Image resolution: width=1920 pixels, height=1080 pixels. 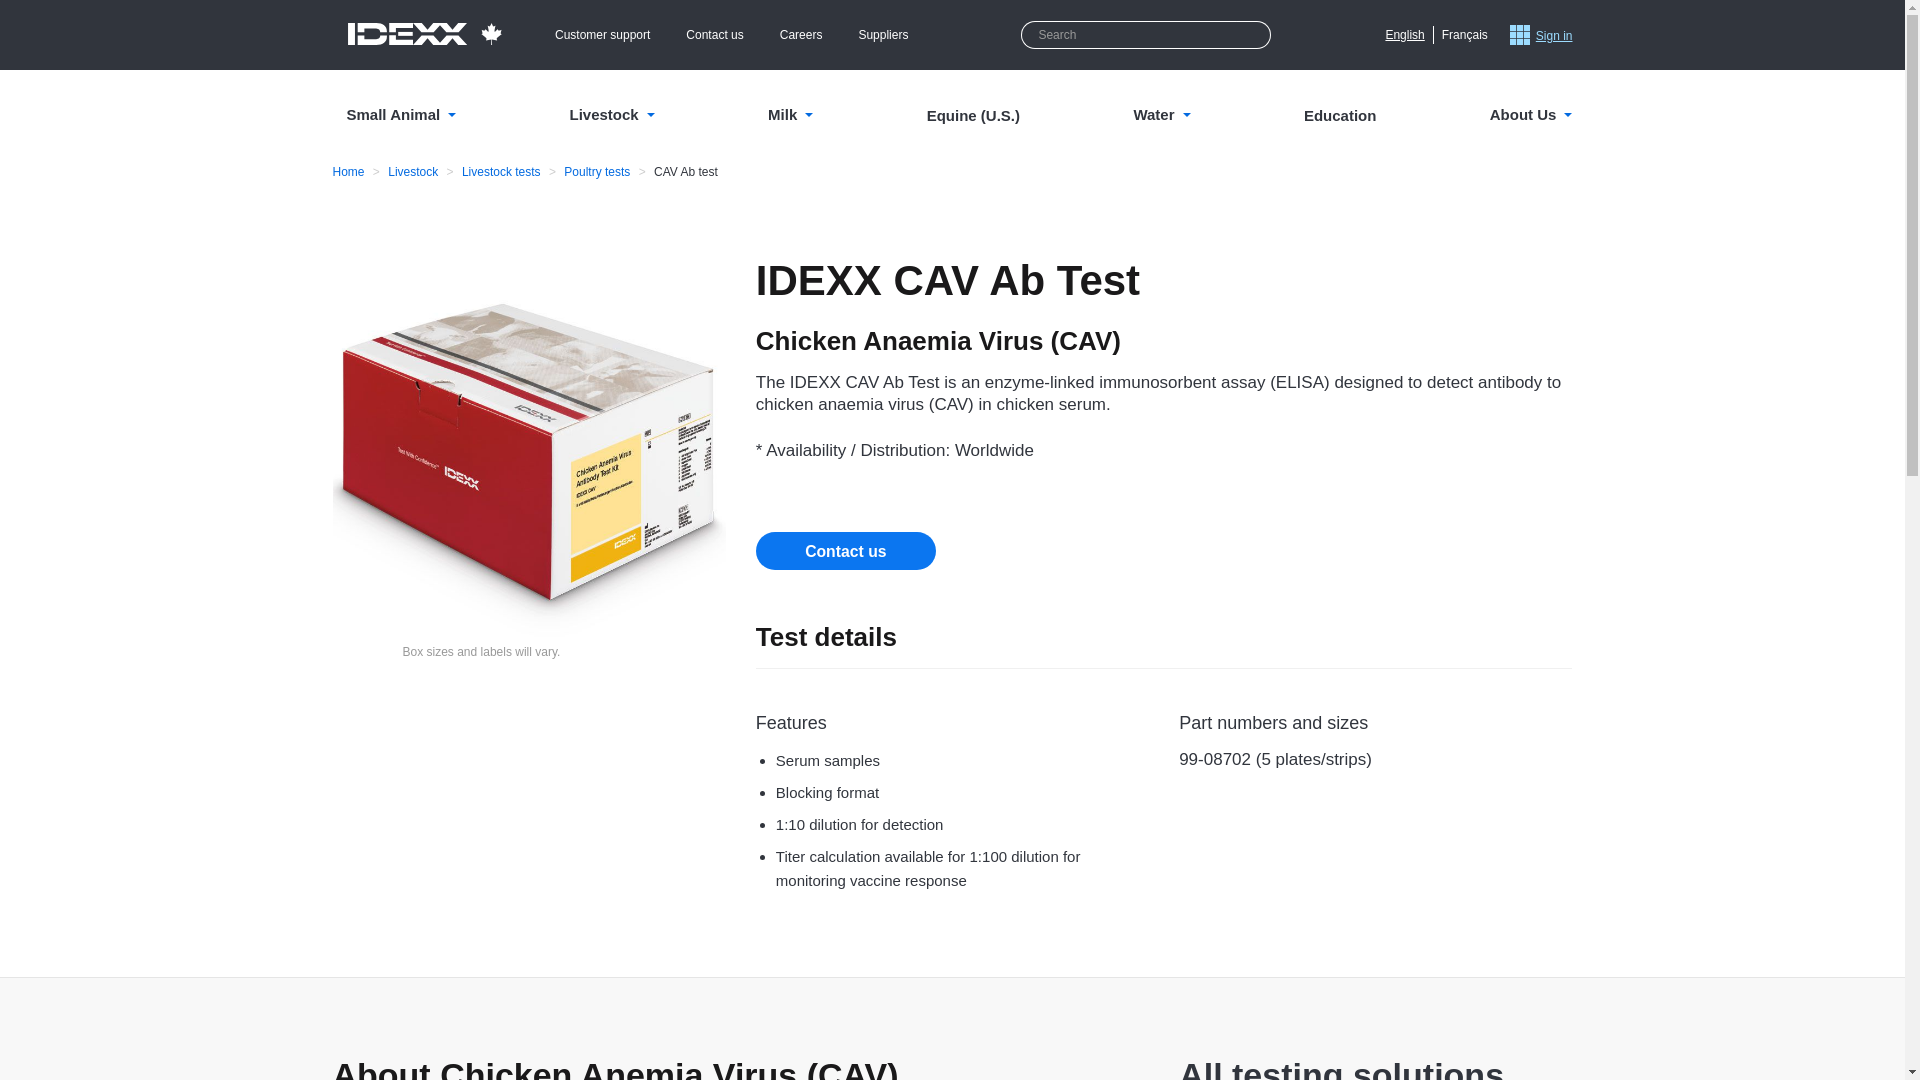 I want to click on Contact us, so click(x=714, y=34).